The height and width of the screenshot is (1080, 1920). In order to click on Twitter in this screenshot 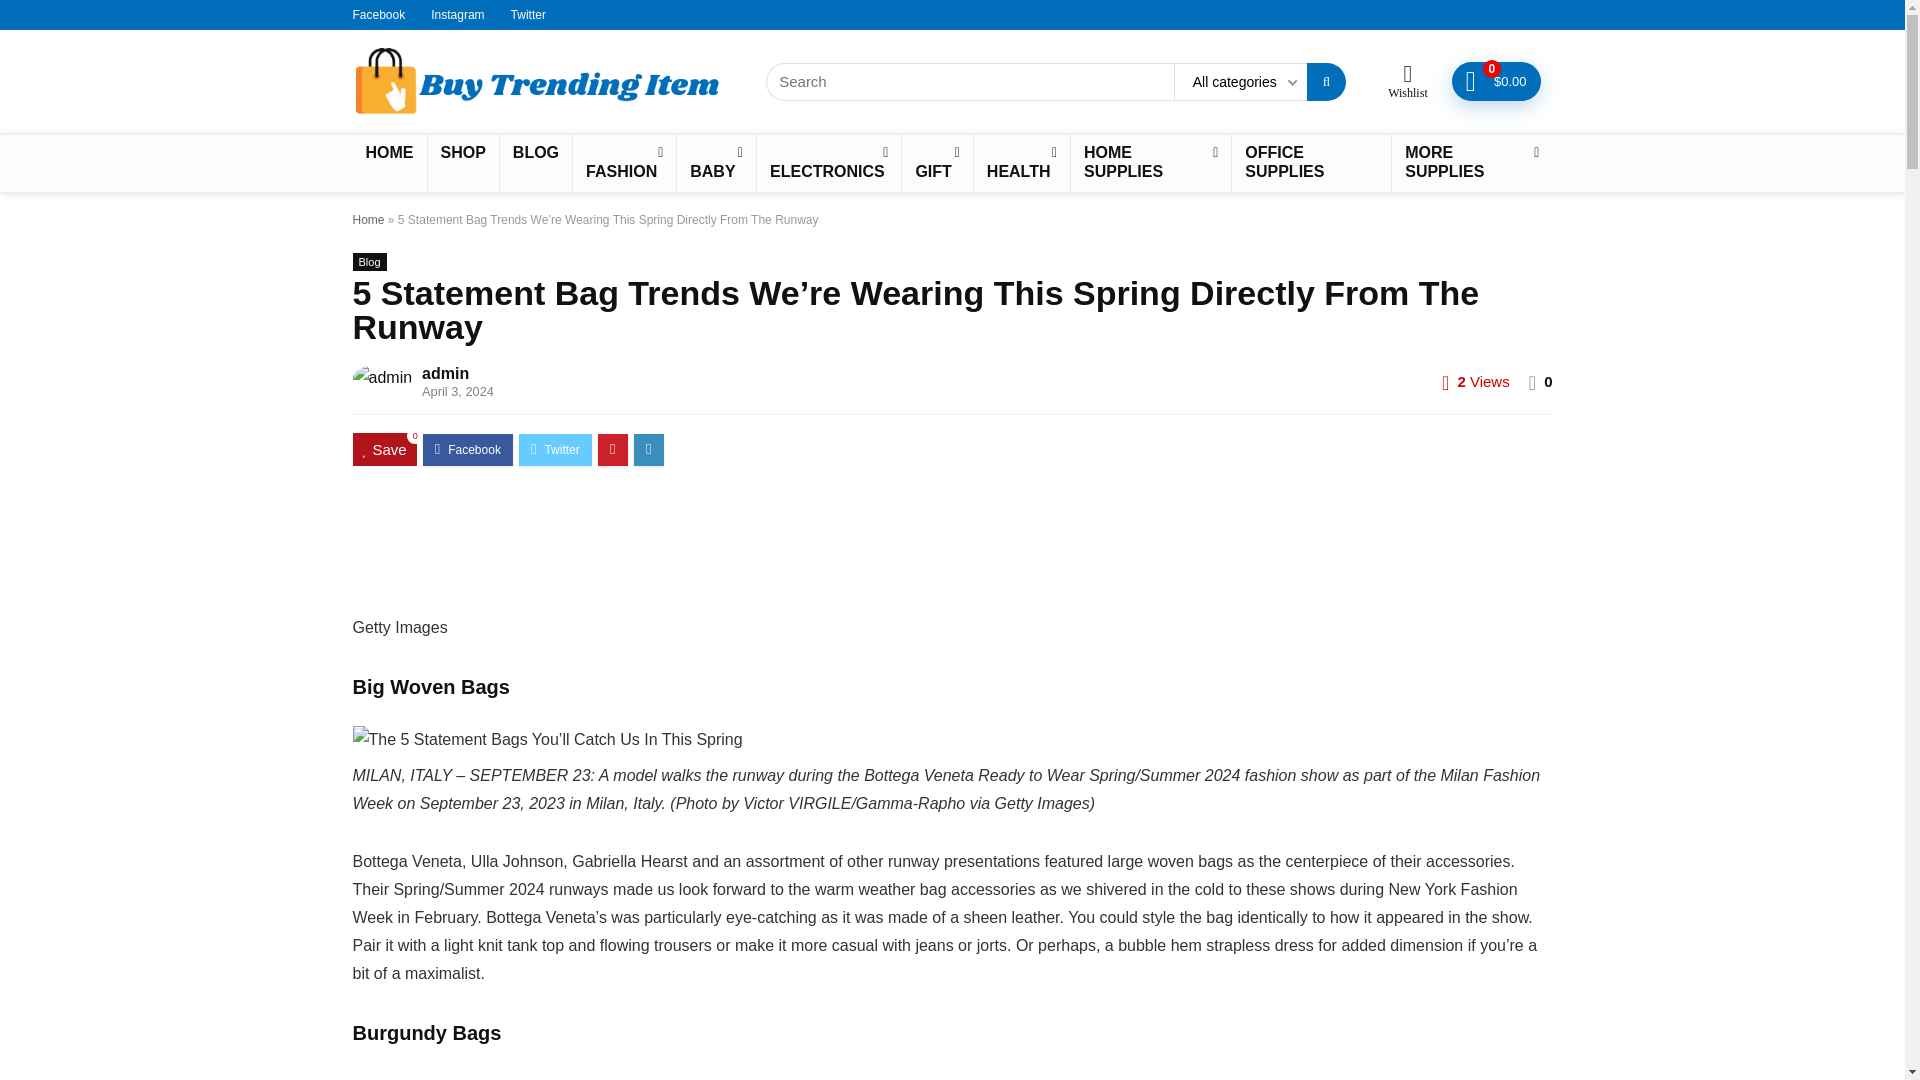, I will do `click(528, 14)`.